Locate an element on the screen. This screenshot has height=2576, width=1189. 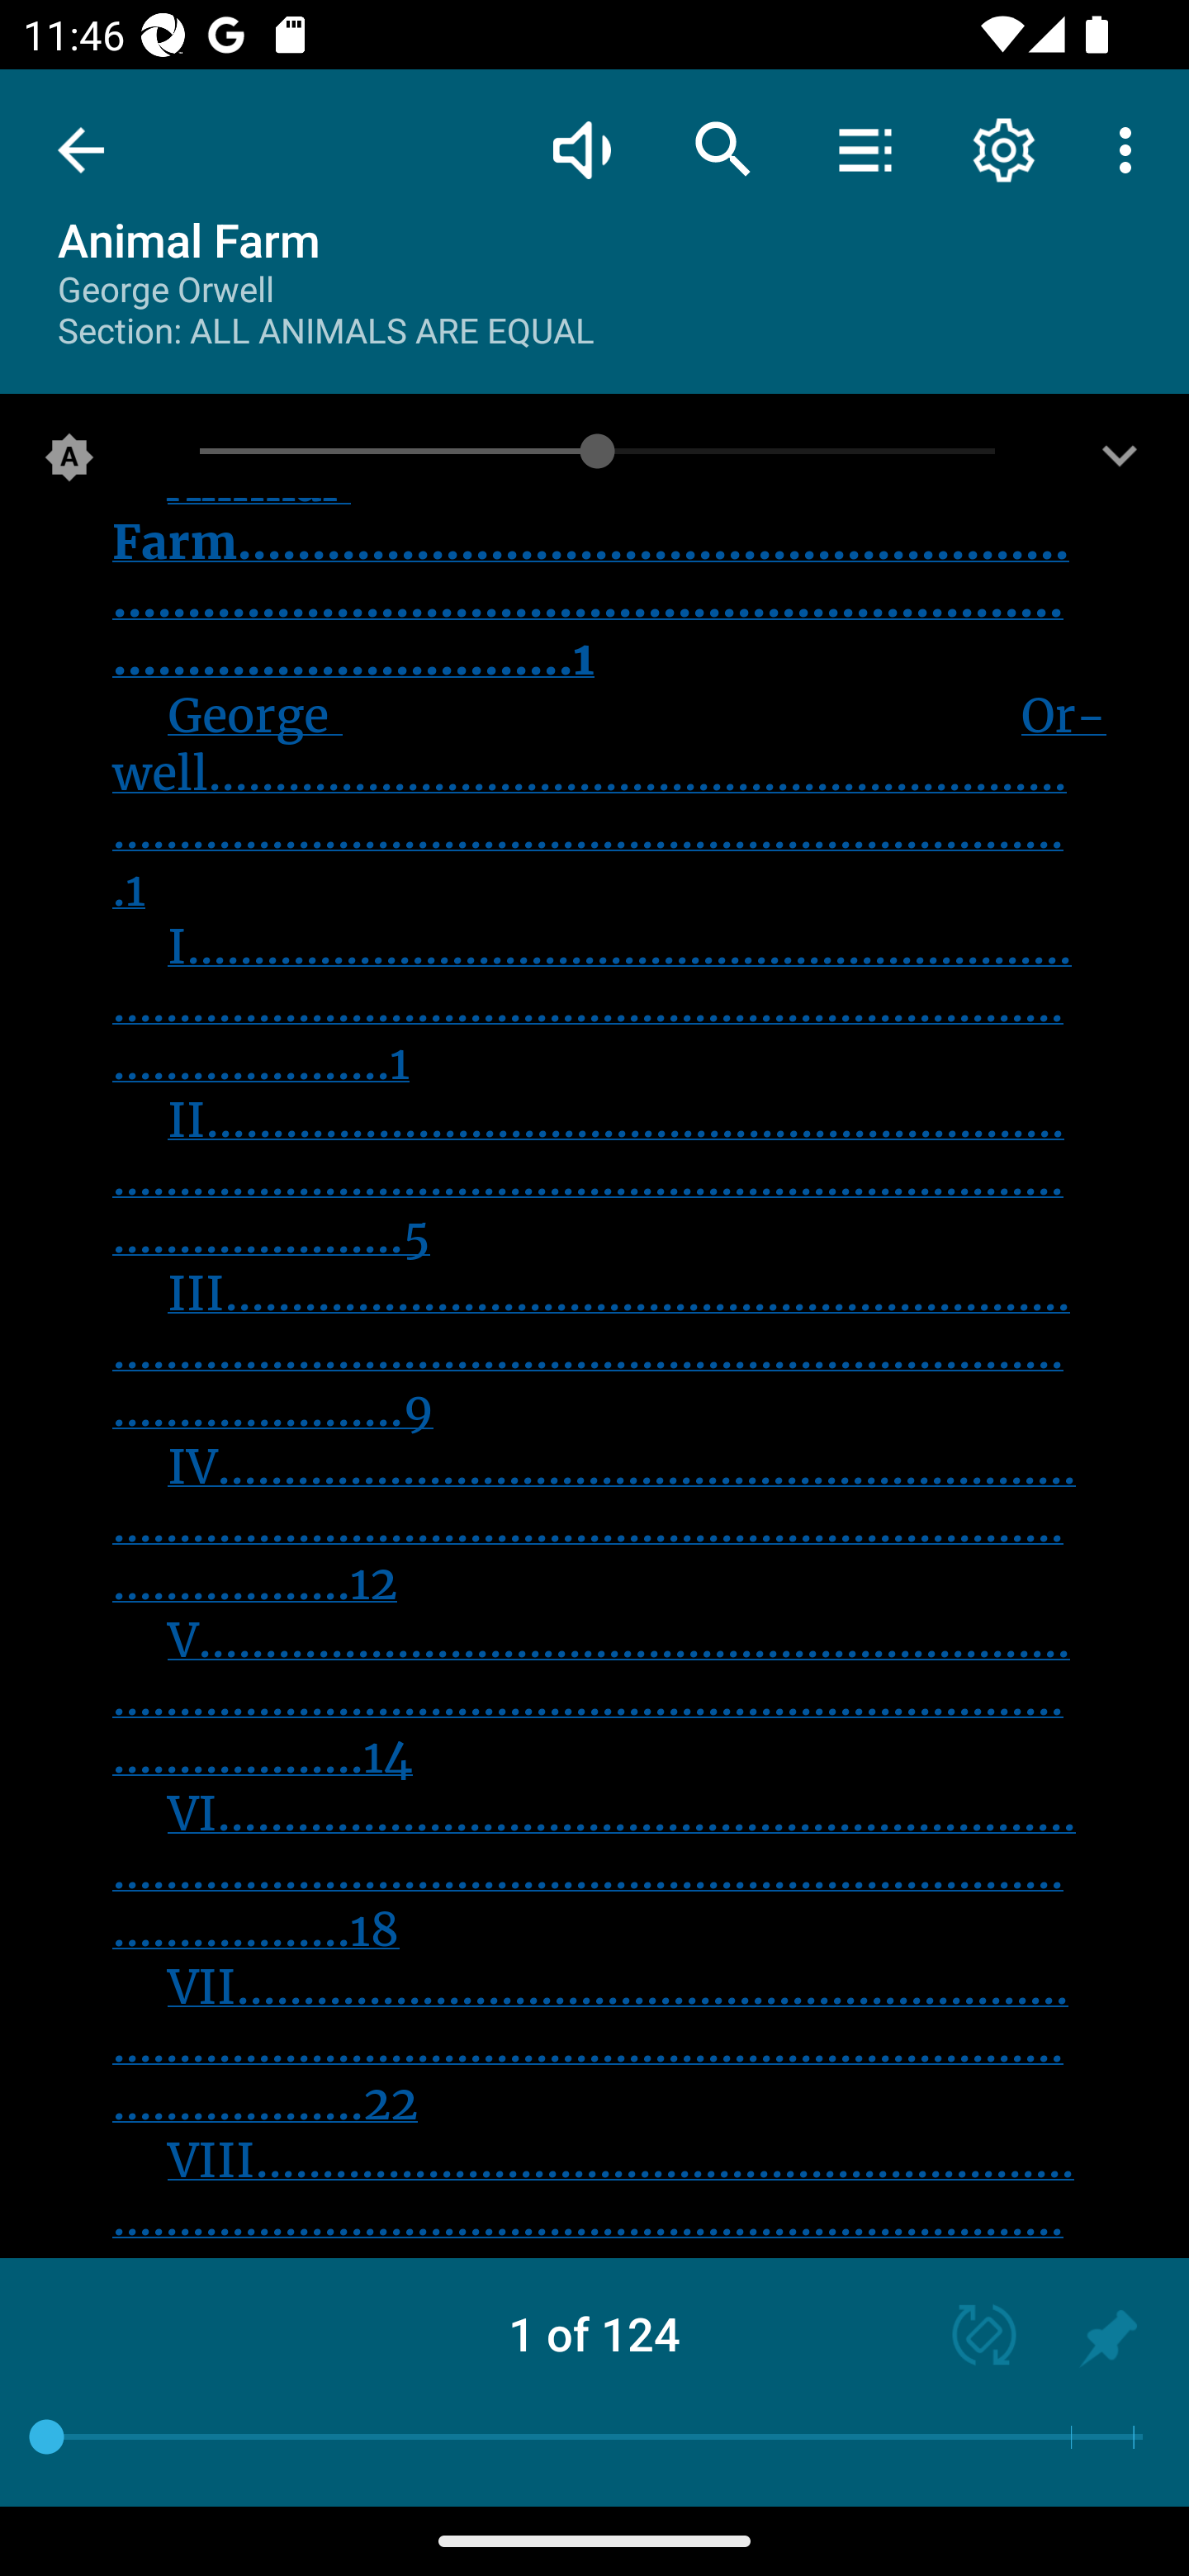
1 of 124 is located at coordinates (594, 2333).